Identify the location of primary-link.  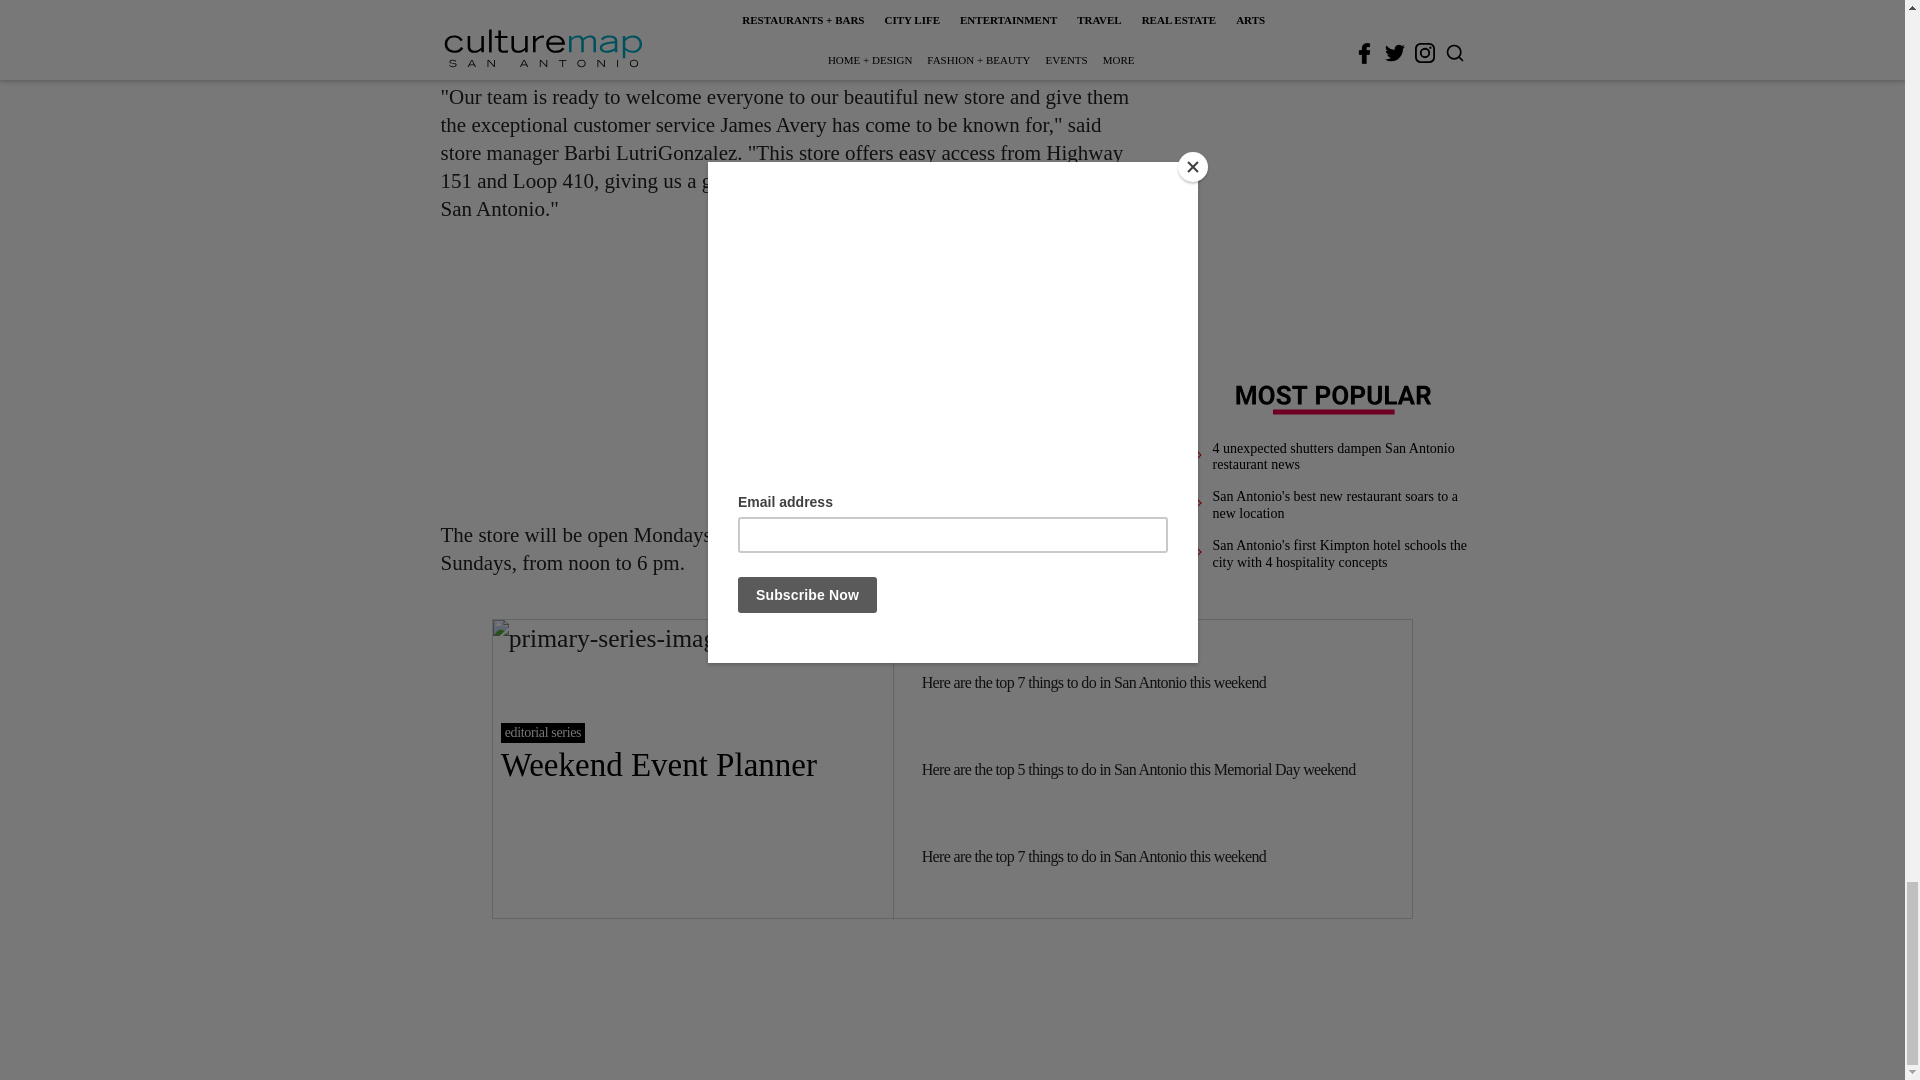
(692, 768).